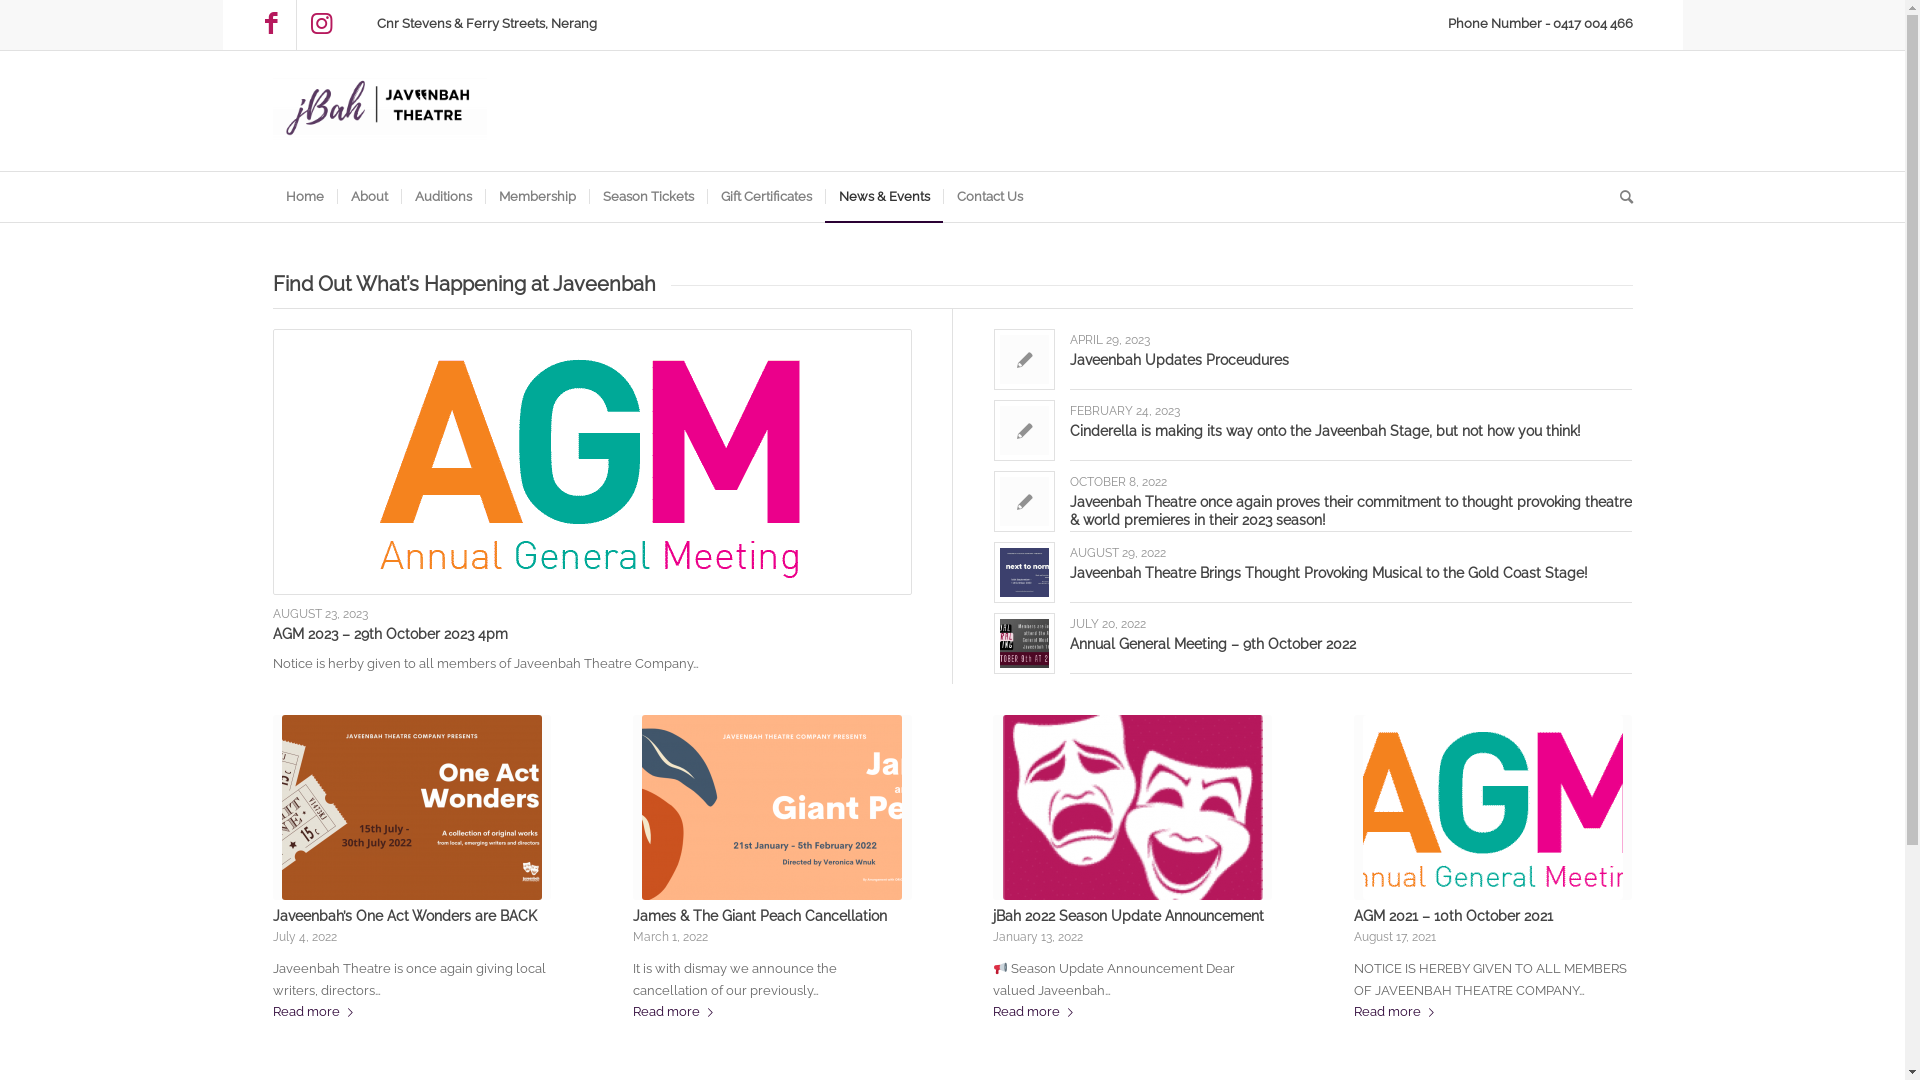  What do you see at coordinates (988, 197) in the screenshot?
I see `Contact Us` at bounding box center [988, 197].